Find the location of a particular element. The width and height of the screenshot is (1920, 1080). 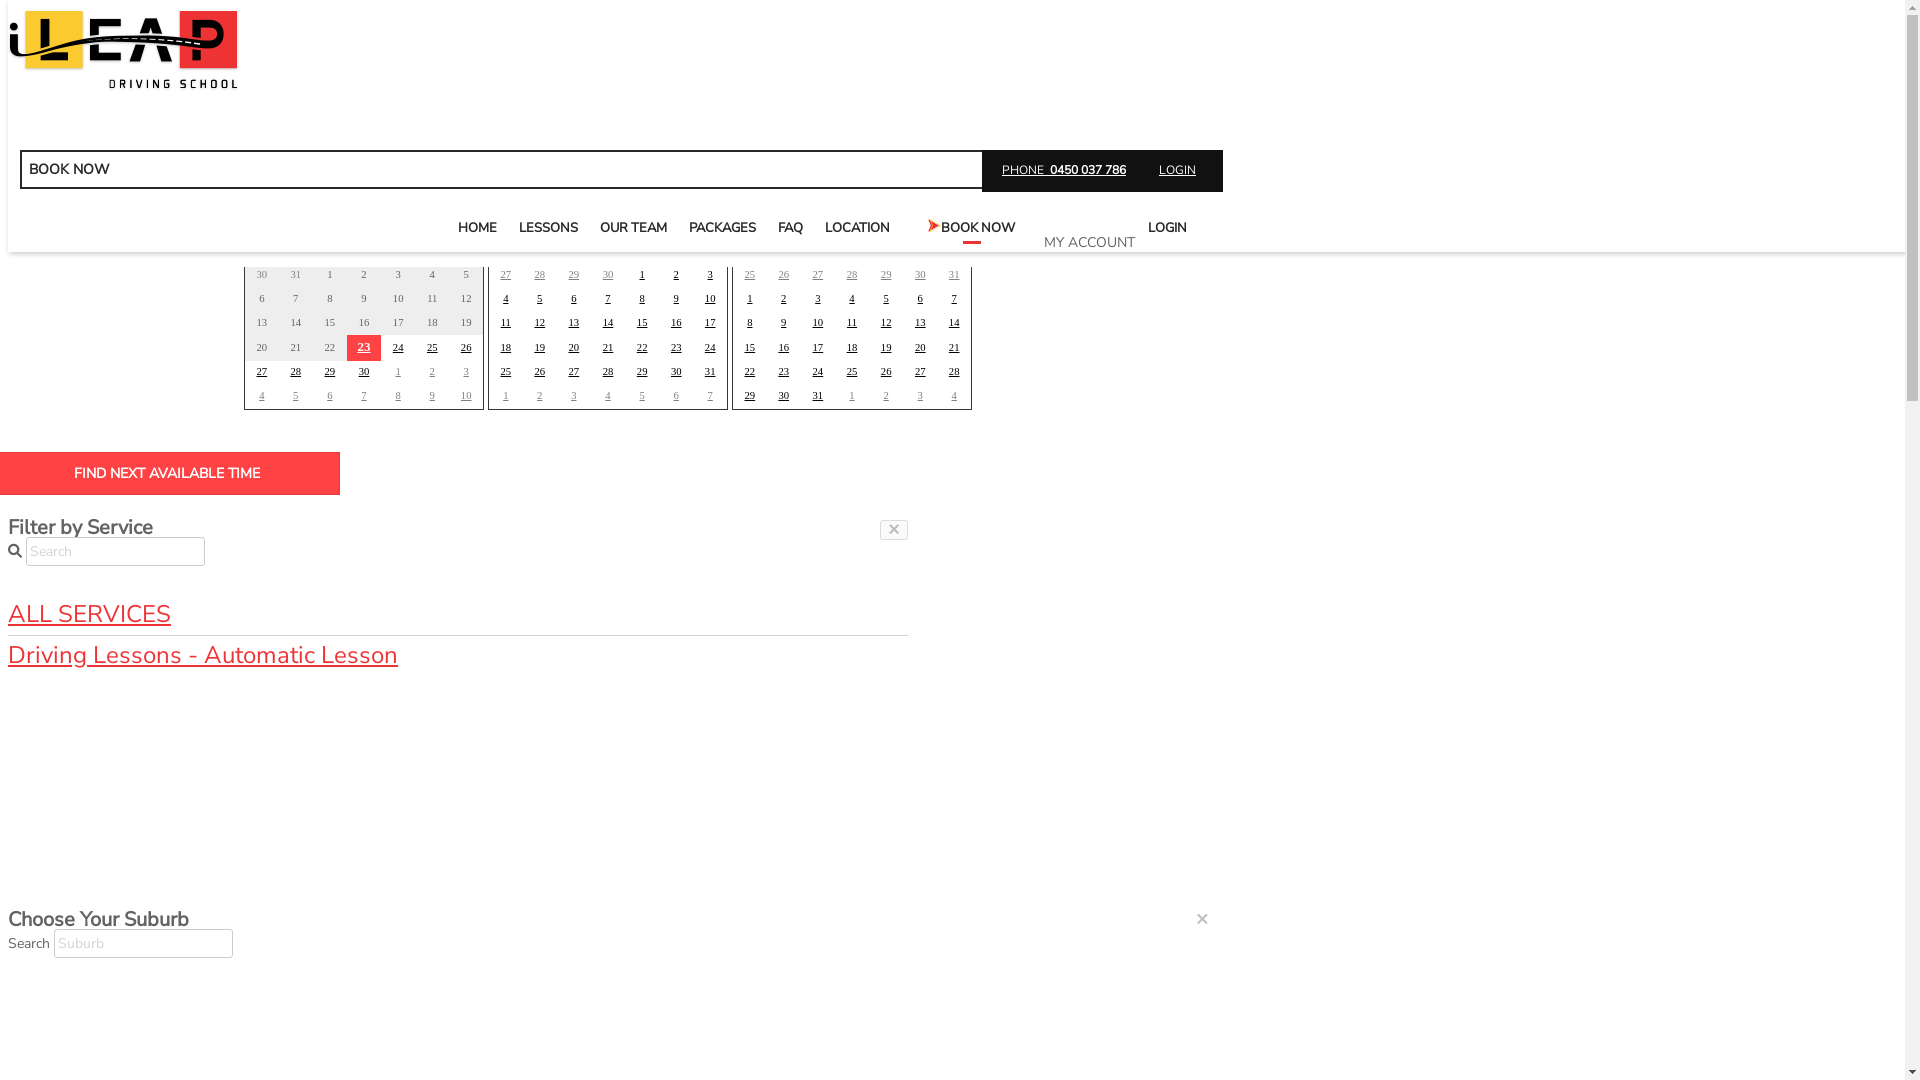

Dec is located at coordinates (470, 224).